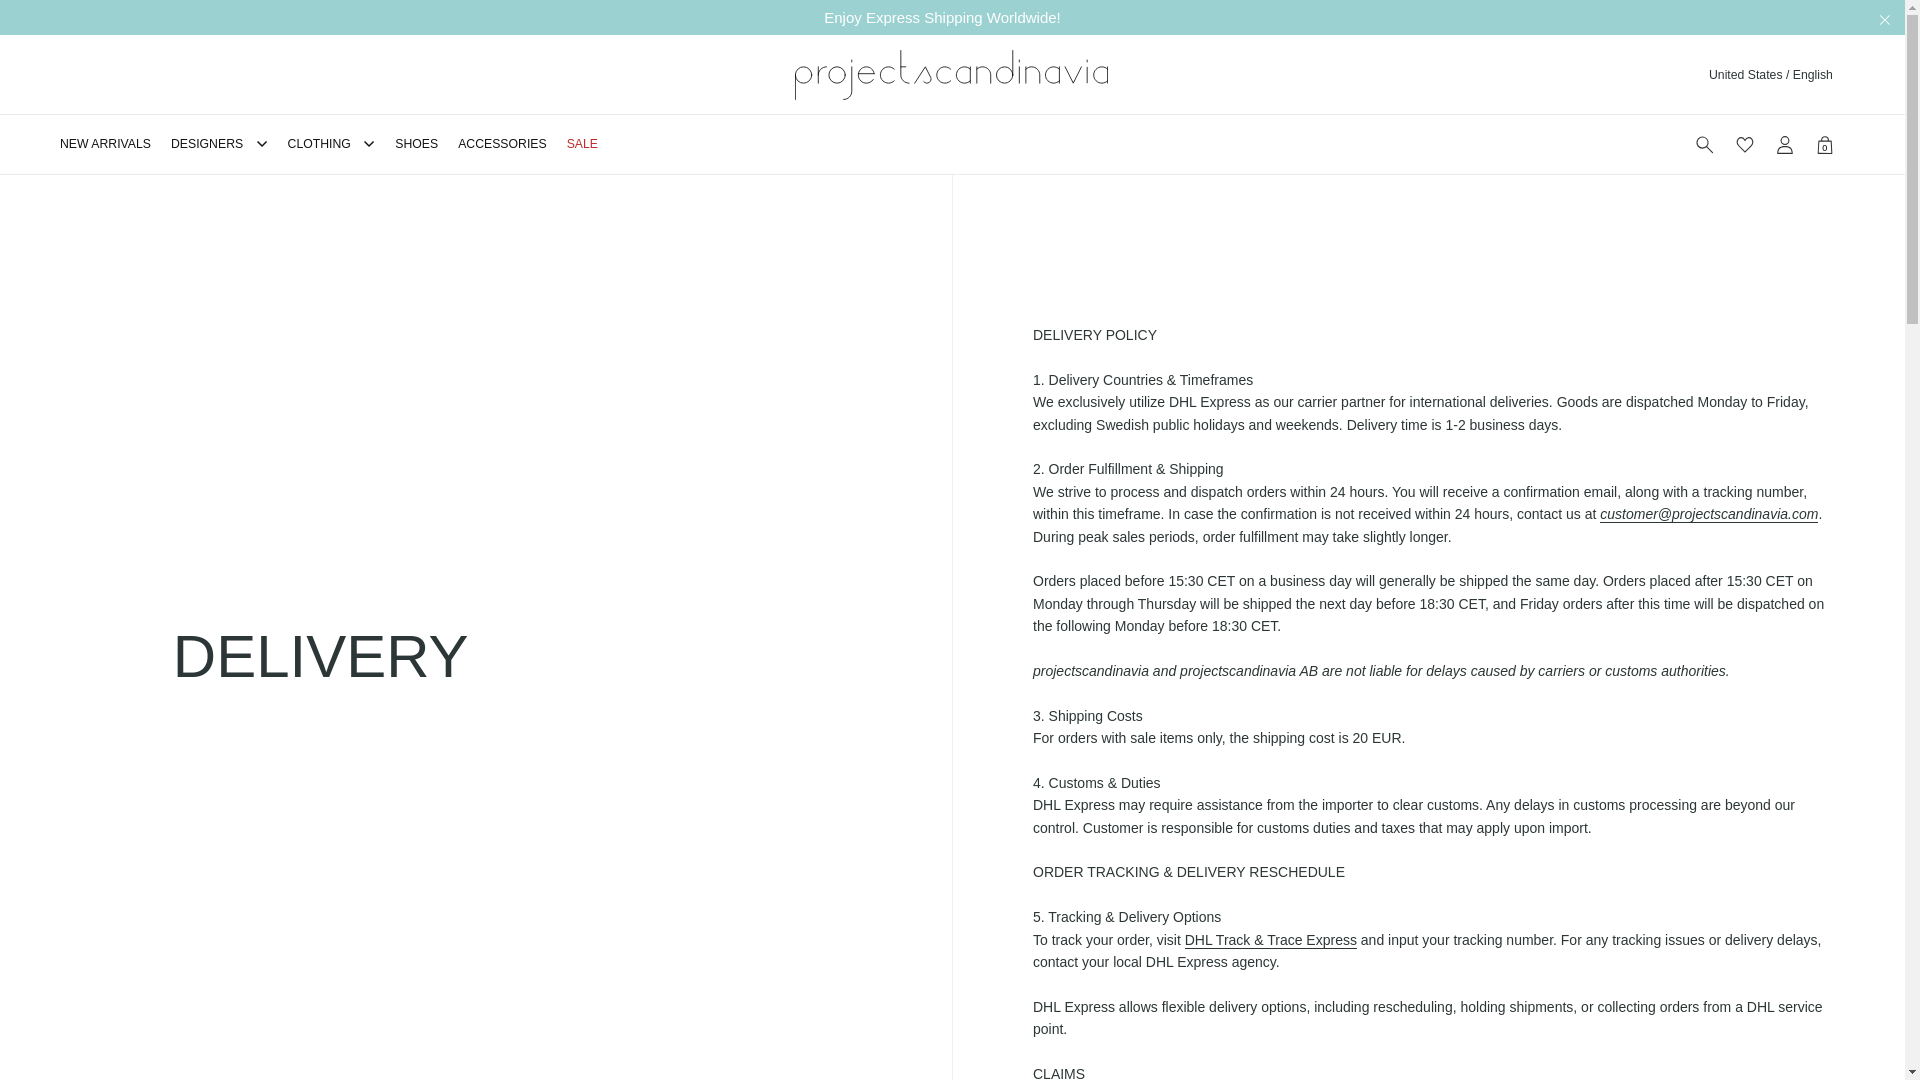 The height and width of the screenshot is (1080, 1920). I want to click on Enjoy Express Shipping Worldwide!, so click(952, 17).